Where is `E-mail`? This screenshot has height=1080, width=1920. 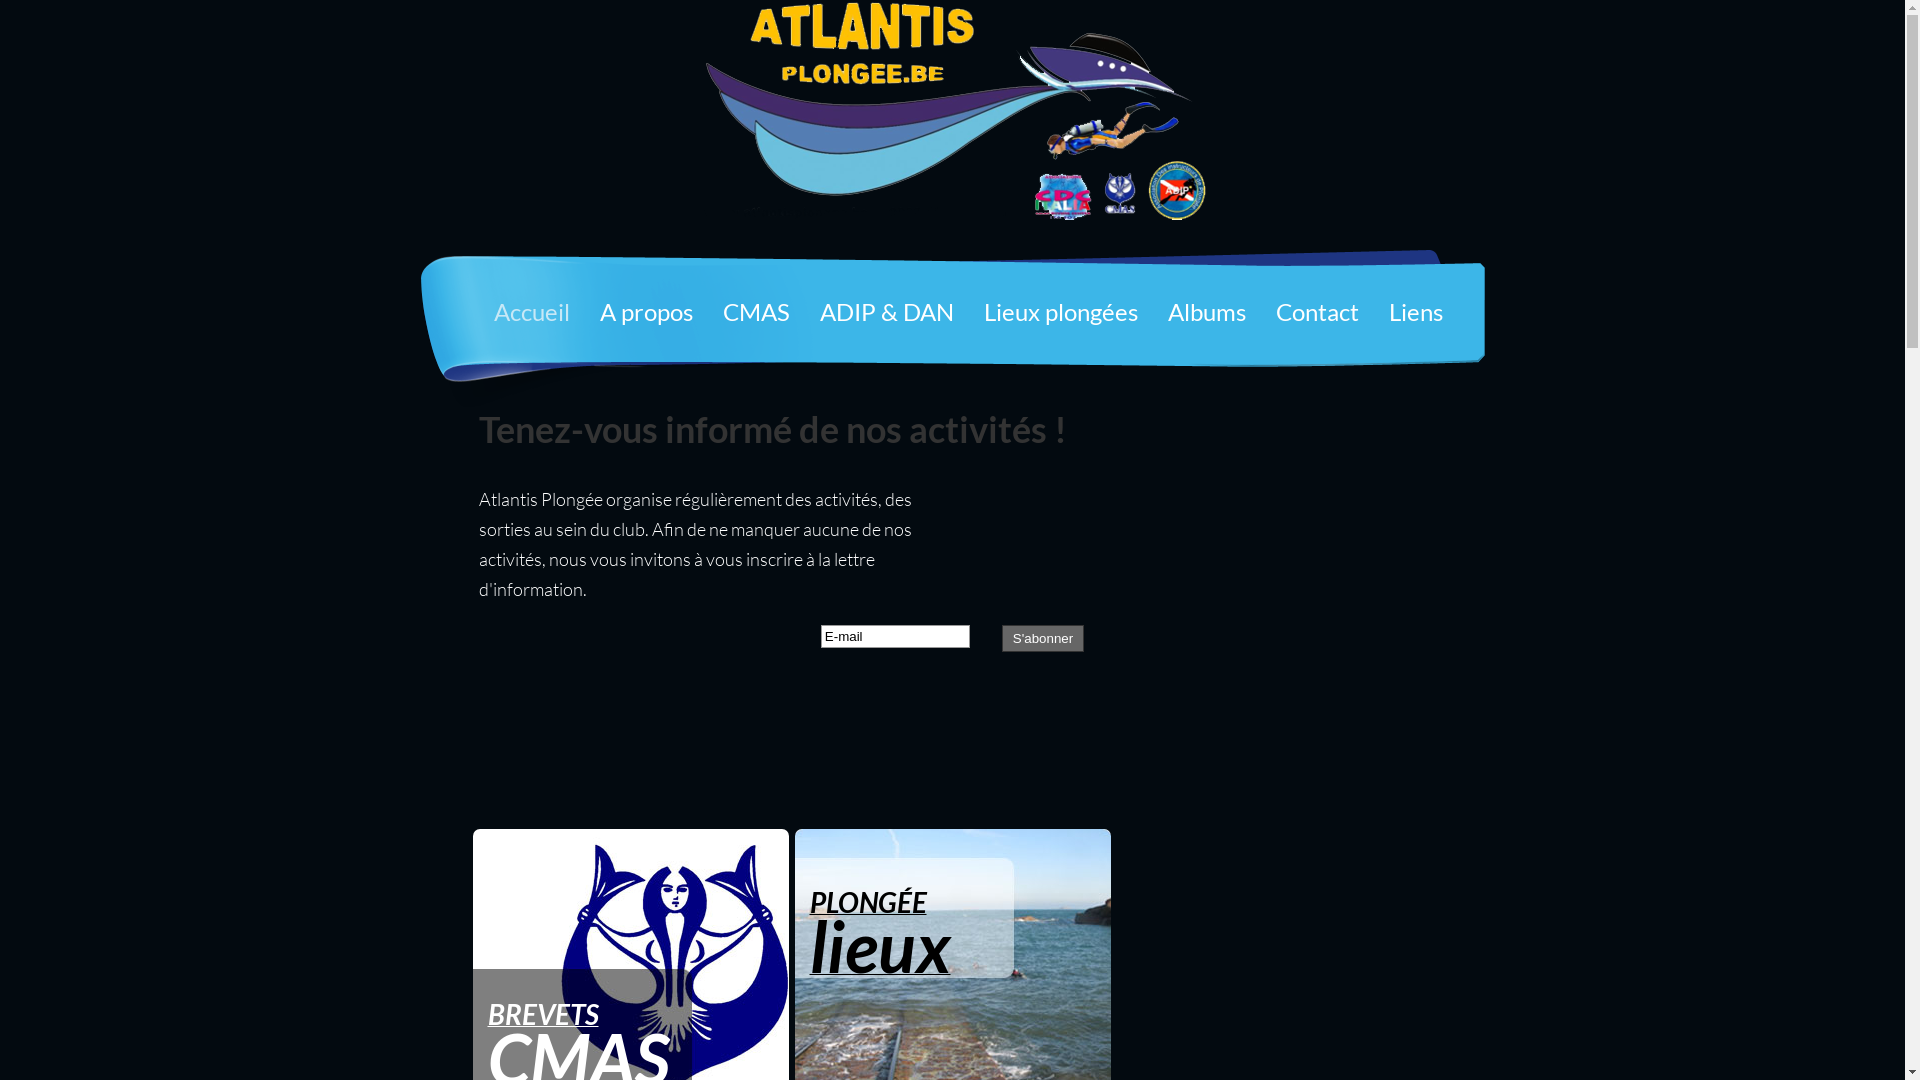 E-mail is located at coordinates (896, 636).